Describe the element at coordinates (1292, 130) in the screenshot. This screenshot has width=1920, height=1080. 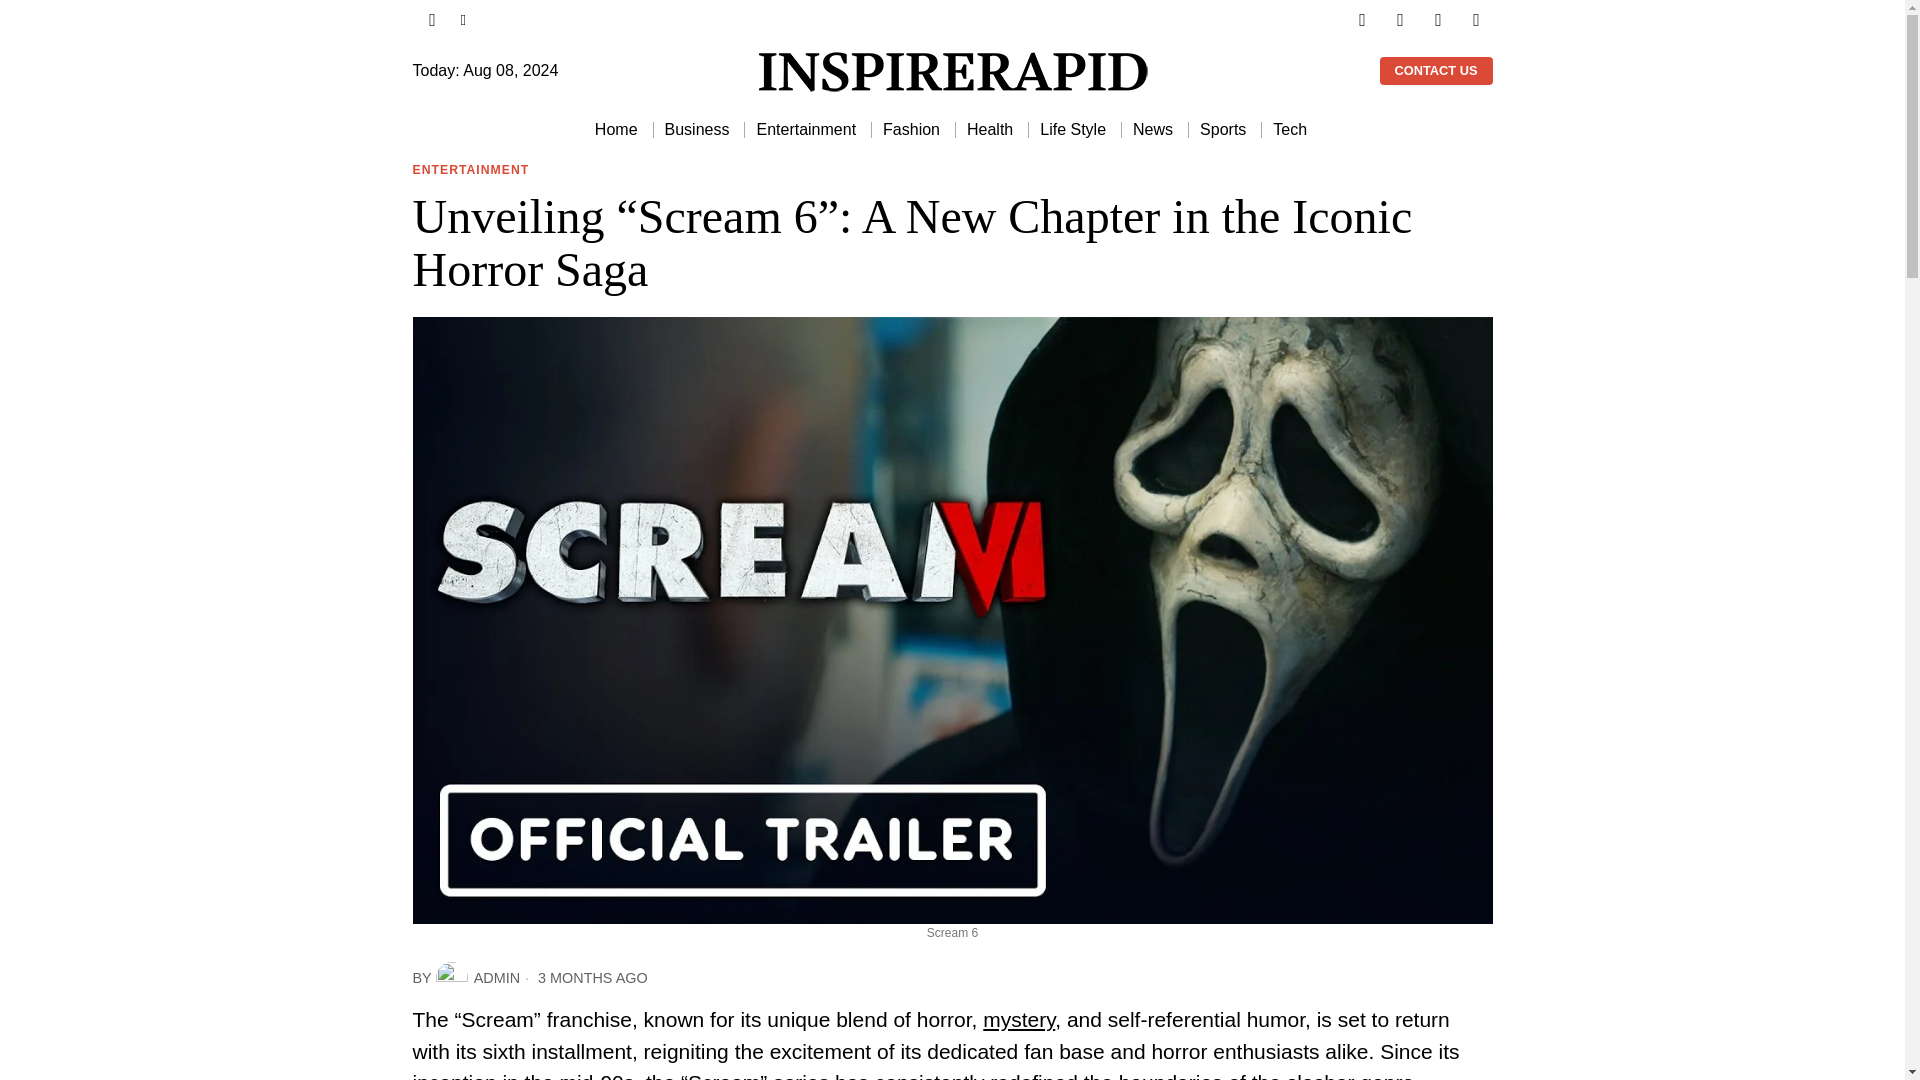
I see `Tech` at that location.